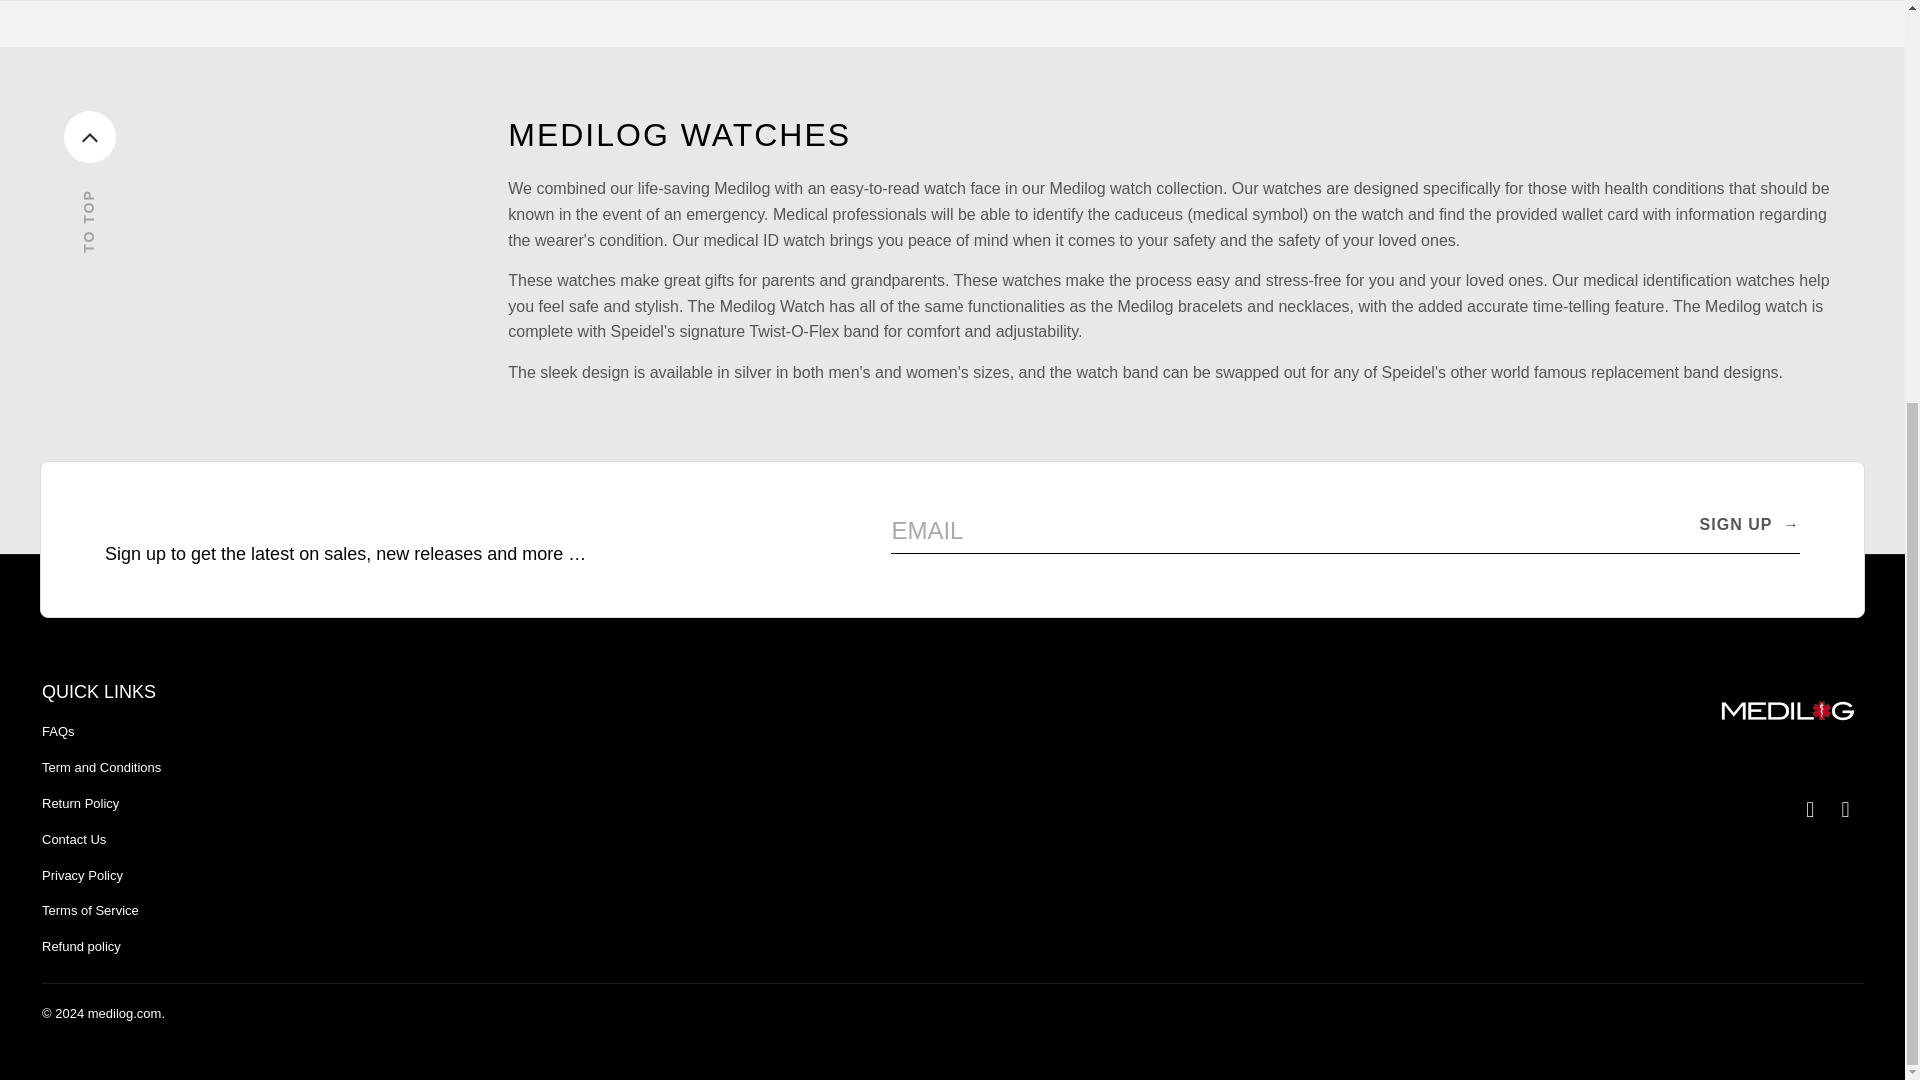 The height and width of the screenshot is (1080, 1920). I want to click on Refund policy, so click(81, 946).